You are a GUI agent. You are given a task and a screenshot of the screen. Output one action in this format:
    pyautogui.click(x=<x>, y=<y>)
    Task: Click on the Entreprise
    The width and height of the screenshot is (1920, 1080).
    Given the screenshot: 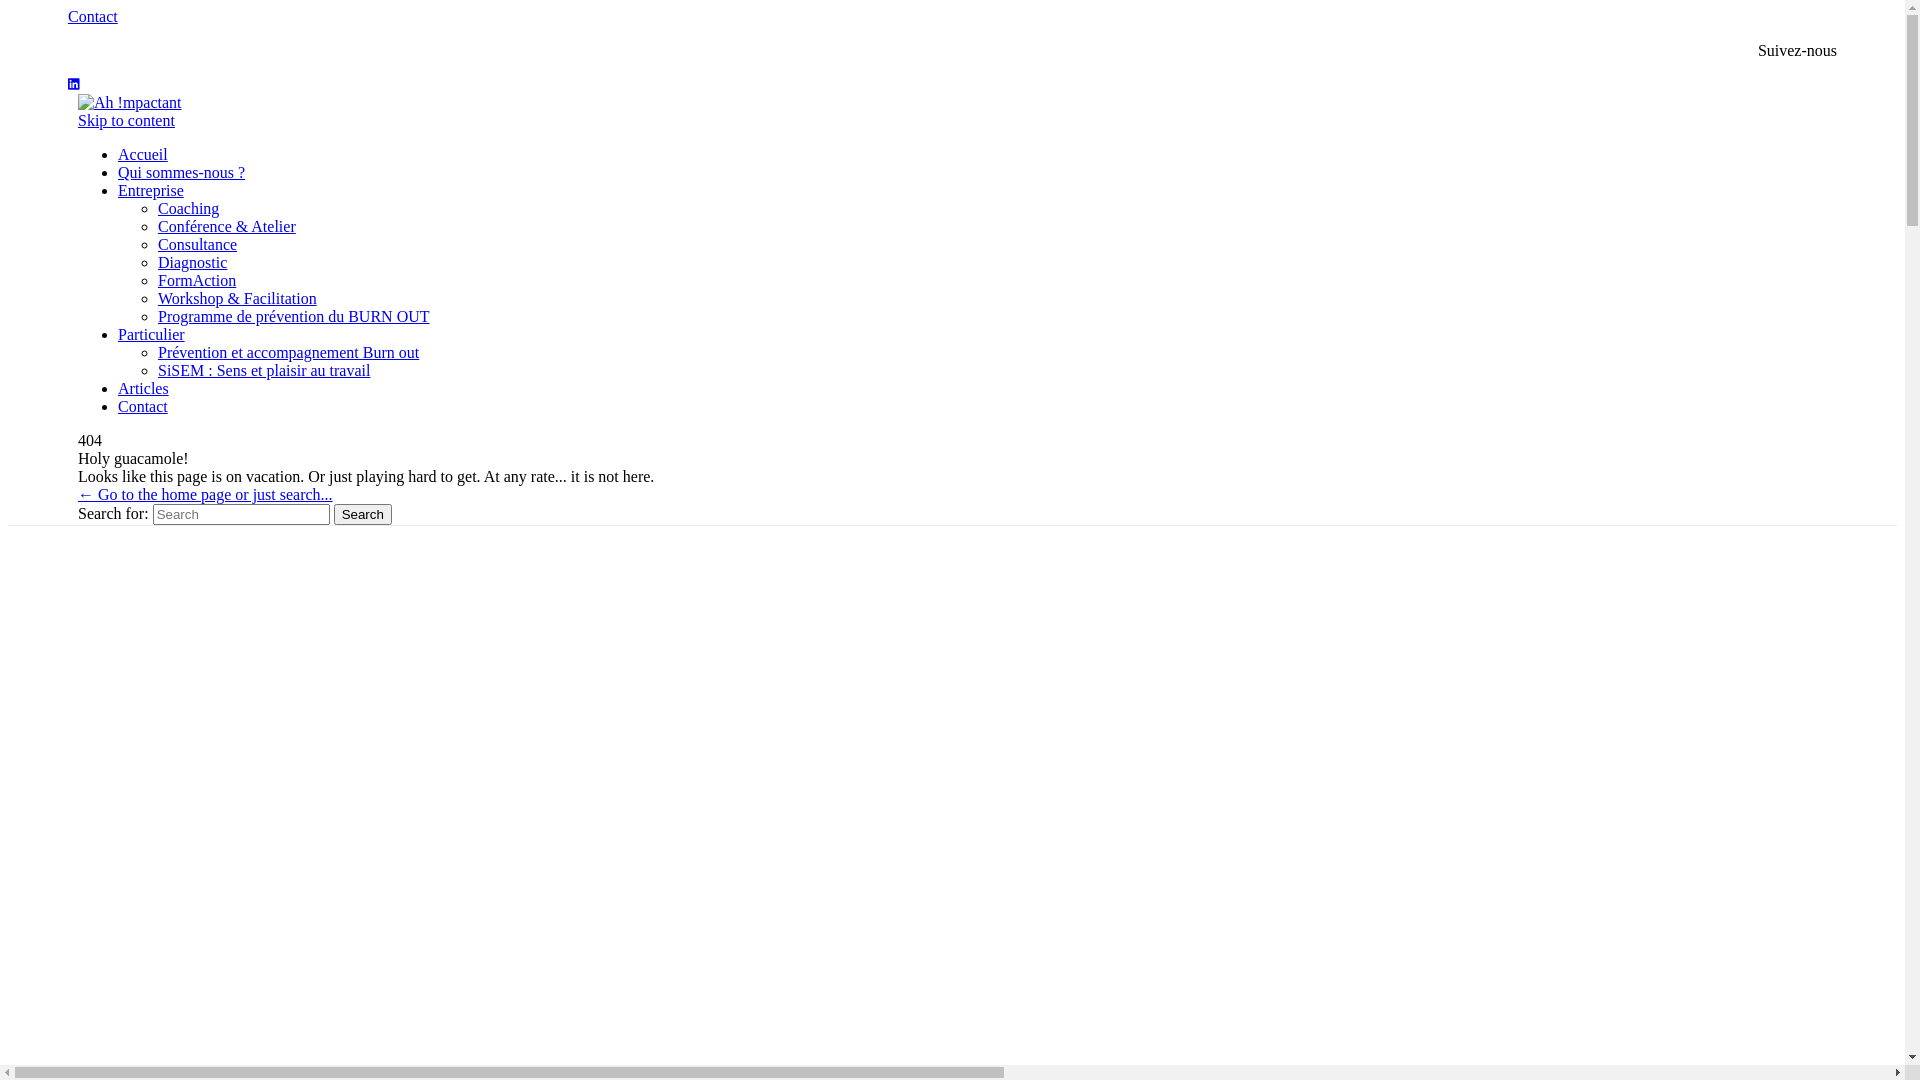 What is the action you would take?
    pyautogui.click(x=151, y=190)
    